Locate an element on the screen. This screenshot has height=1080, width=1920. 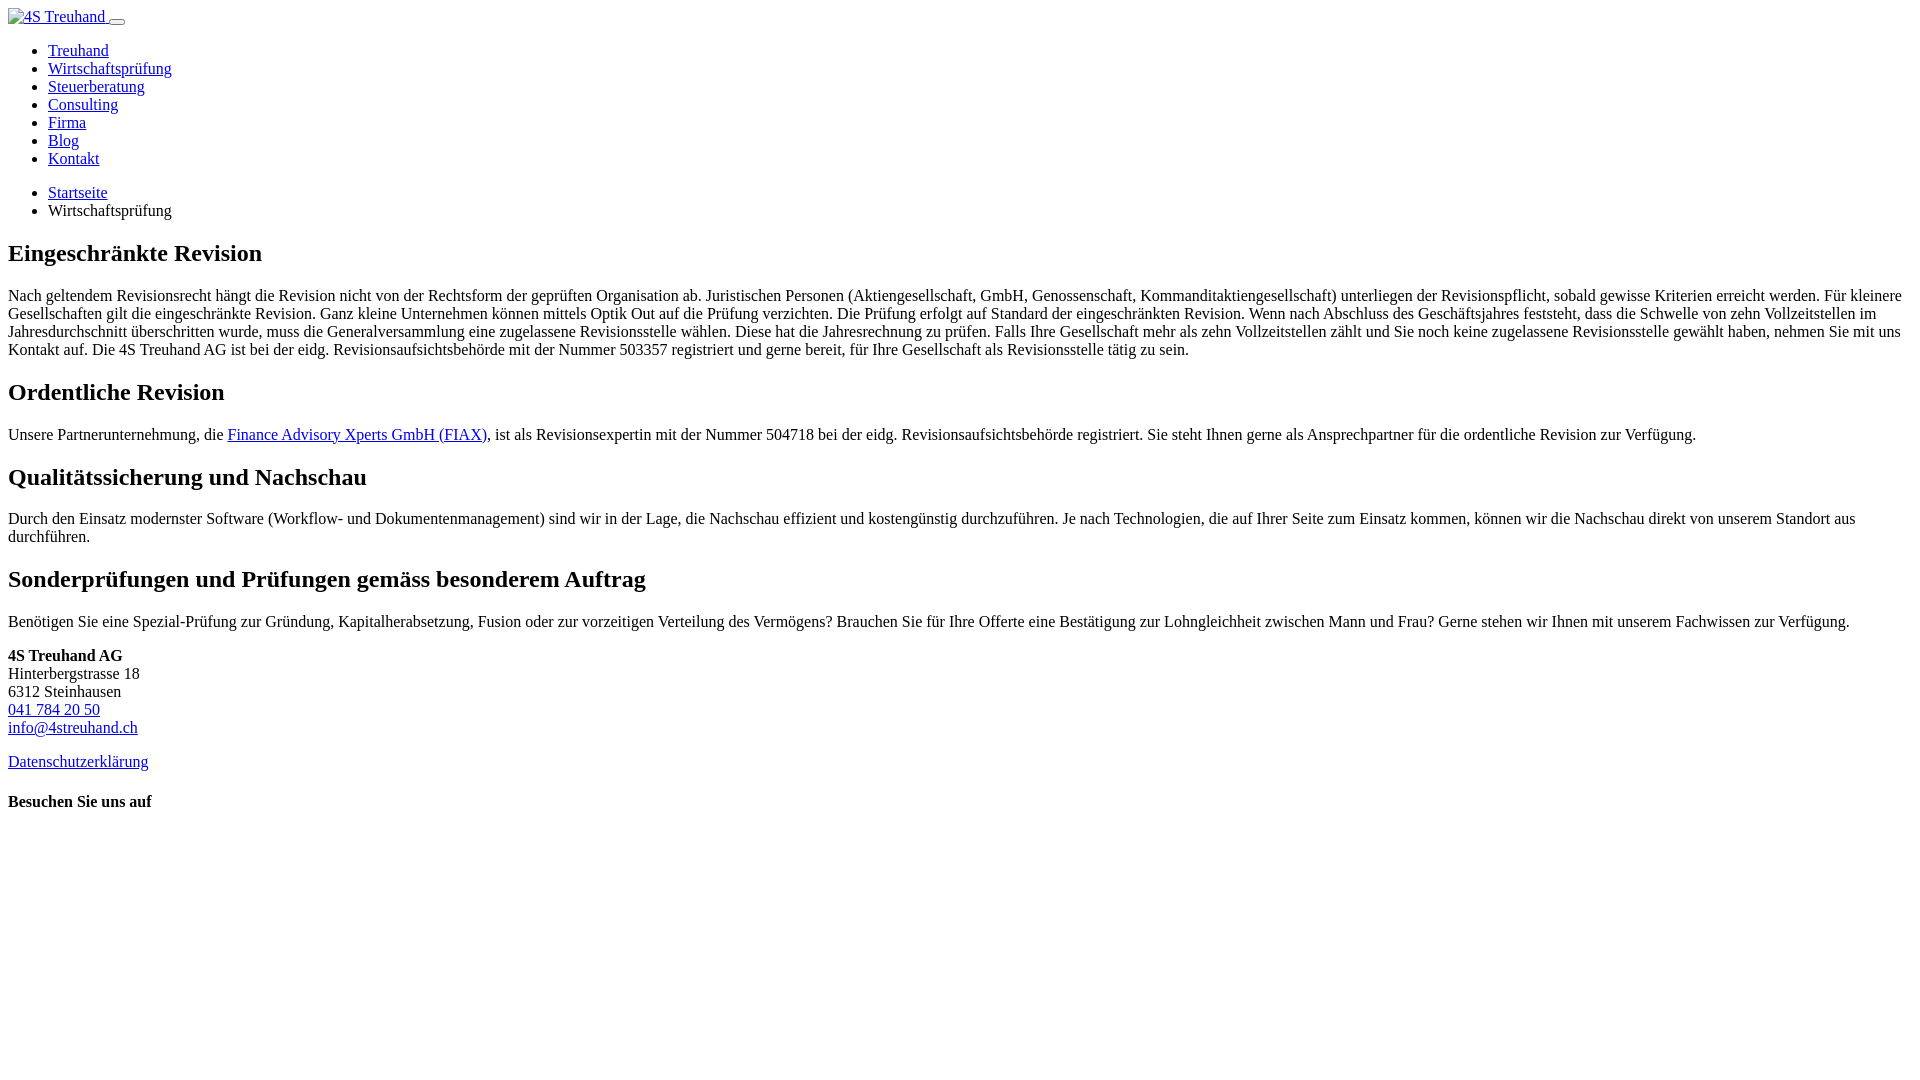
Consulting is located at coordinates (83, 104).